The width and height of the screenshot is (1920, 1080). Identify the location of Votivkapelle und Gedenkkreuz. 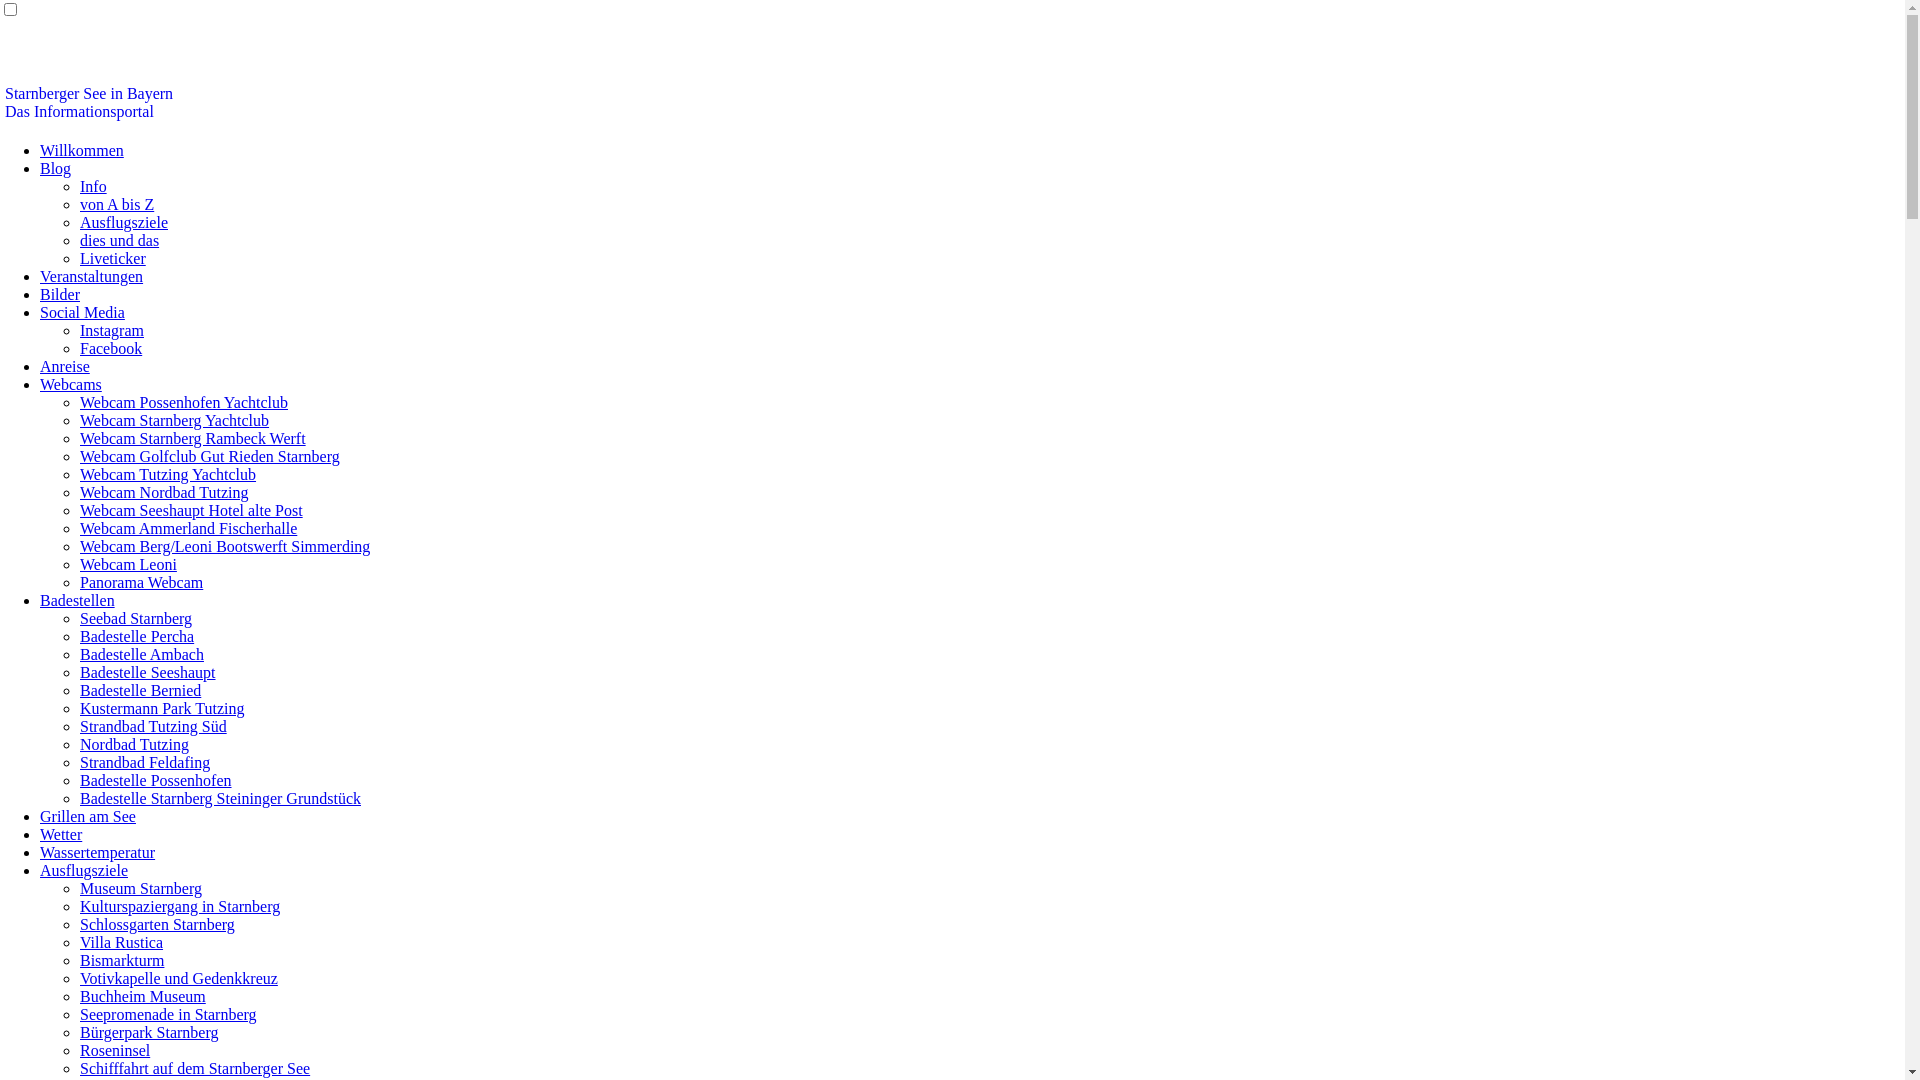
(179, 978).